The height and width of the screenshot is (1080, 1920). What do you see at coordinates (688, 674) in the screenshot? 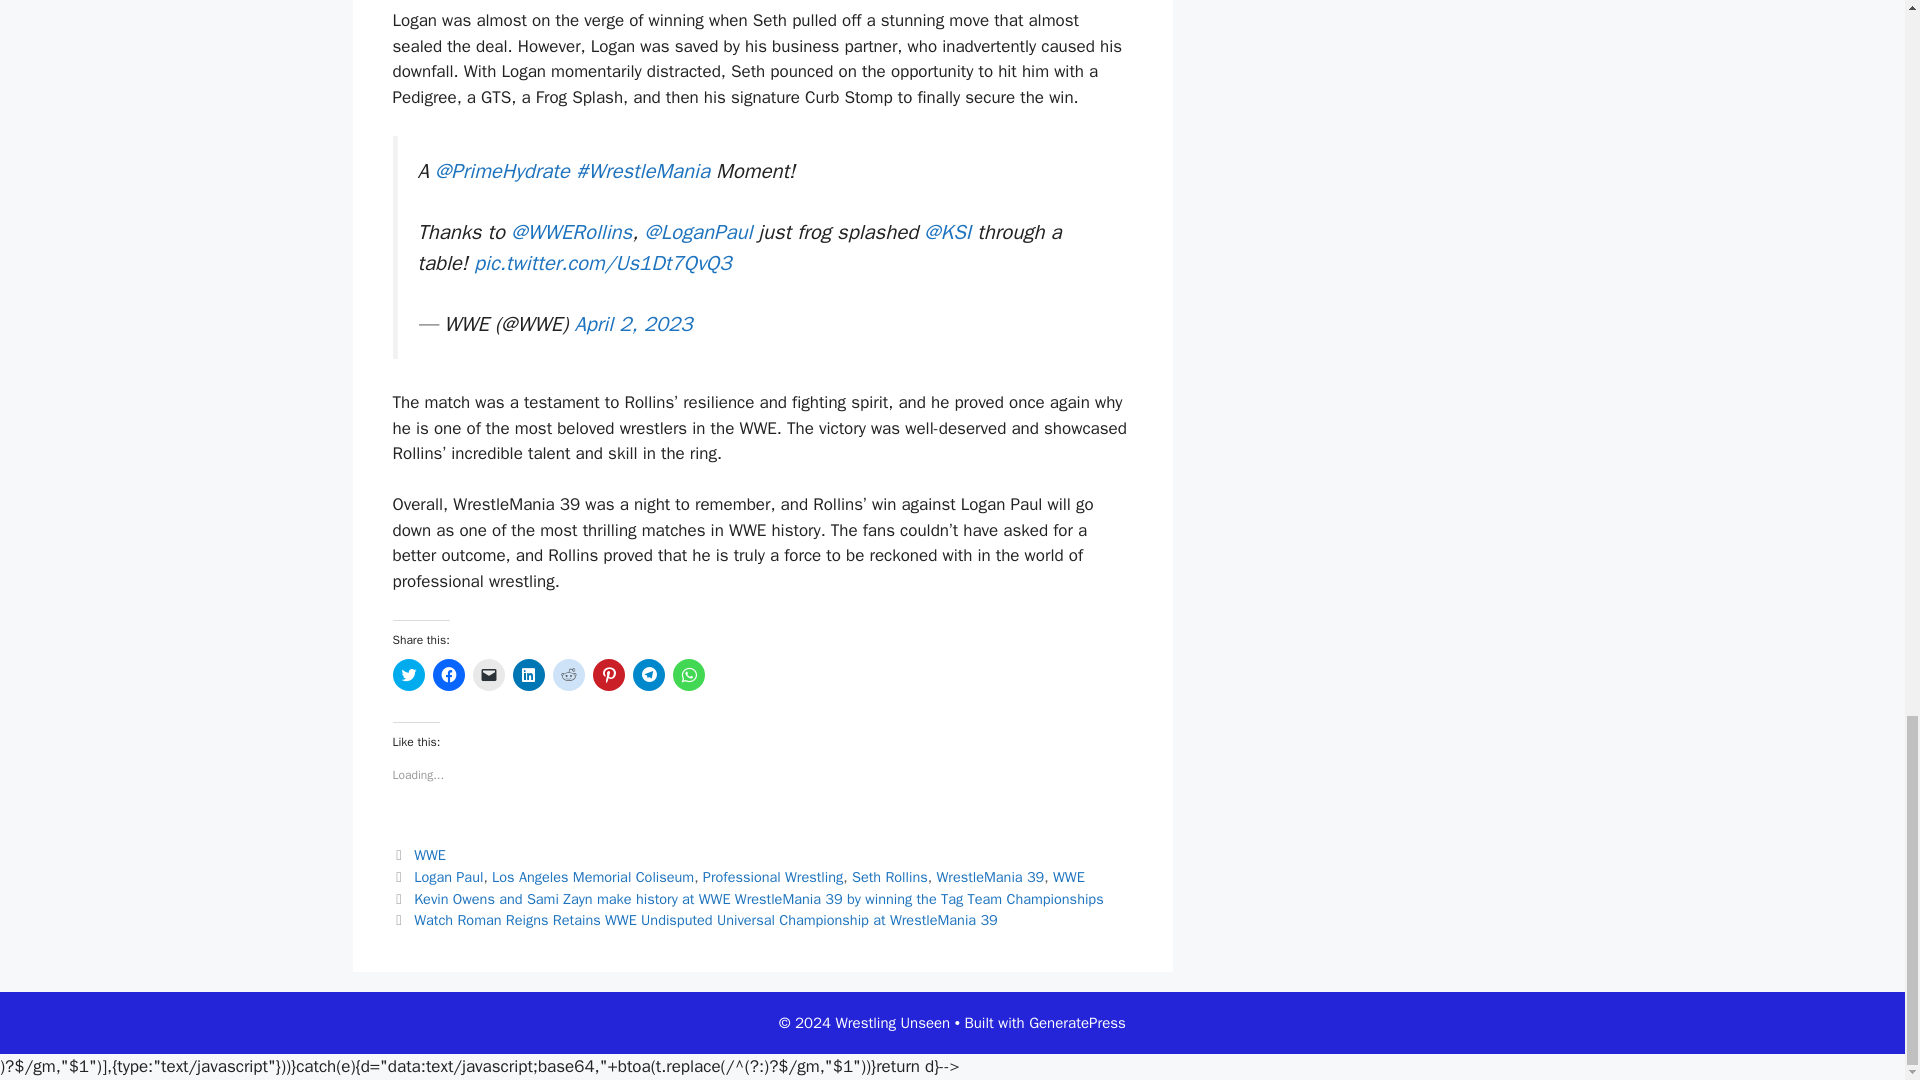
I see `Click to share on WhatsApp` at bounding box center [688, 674].